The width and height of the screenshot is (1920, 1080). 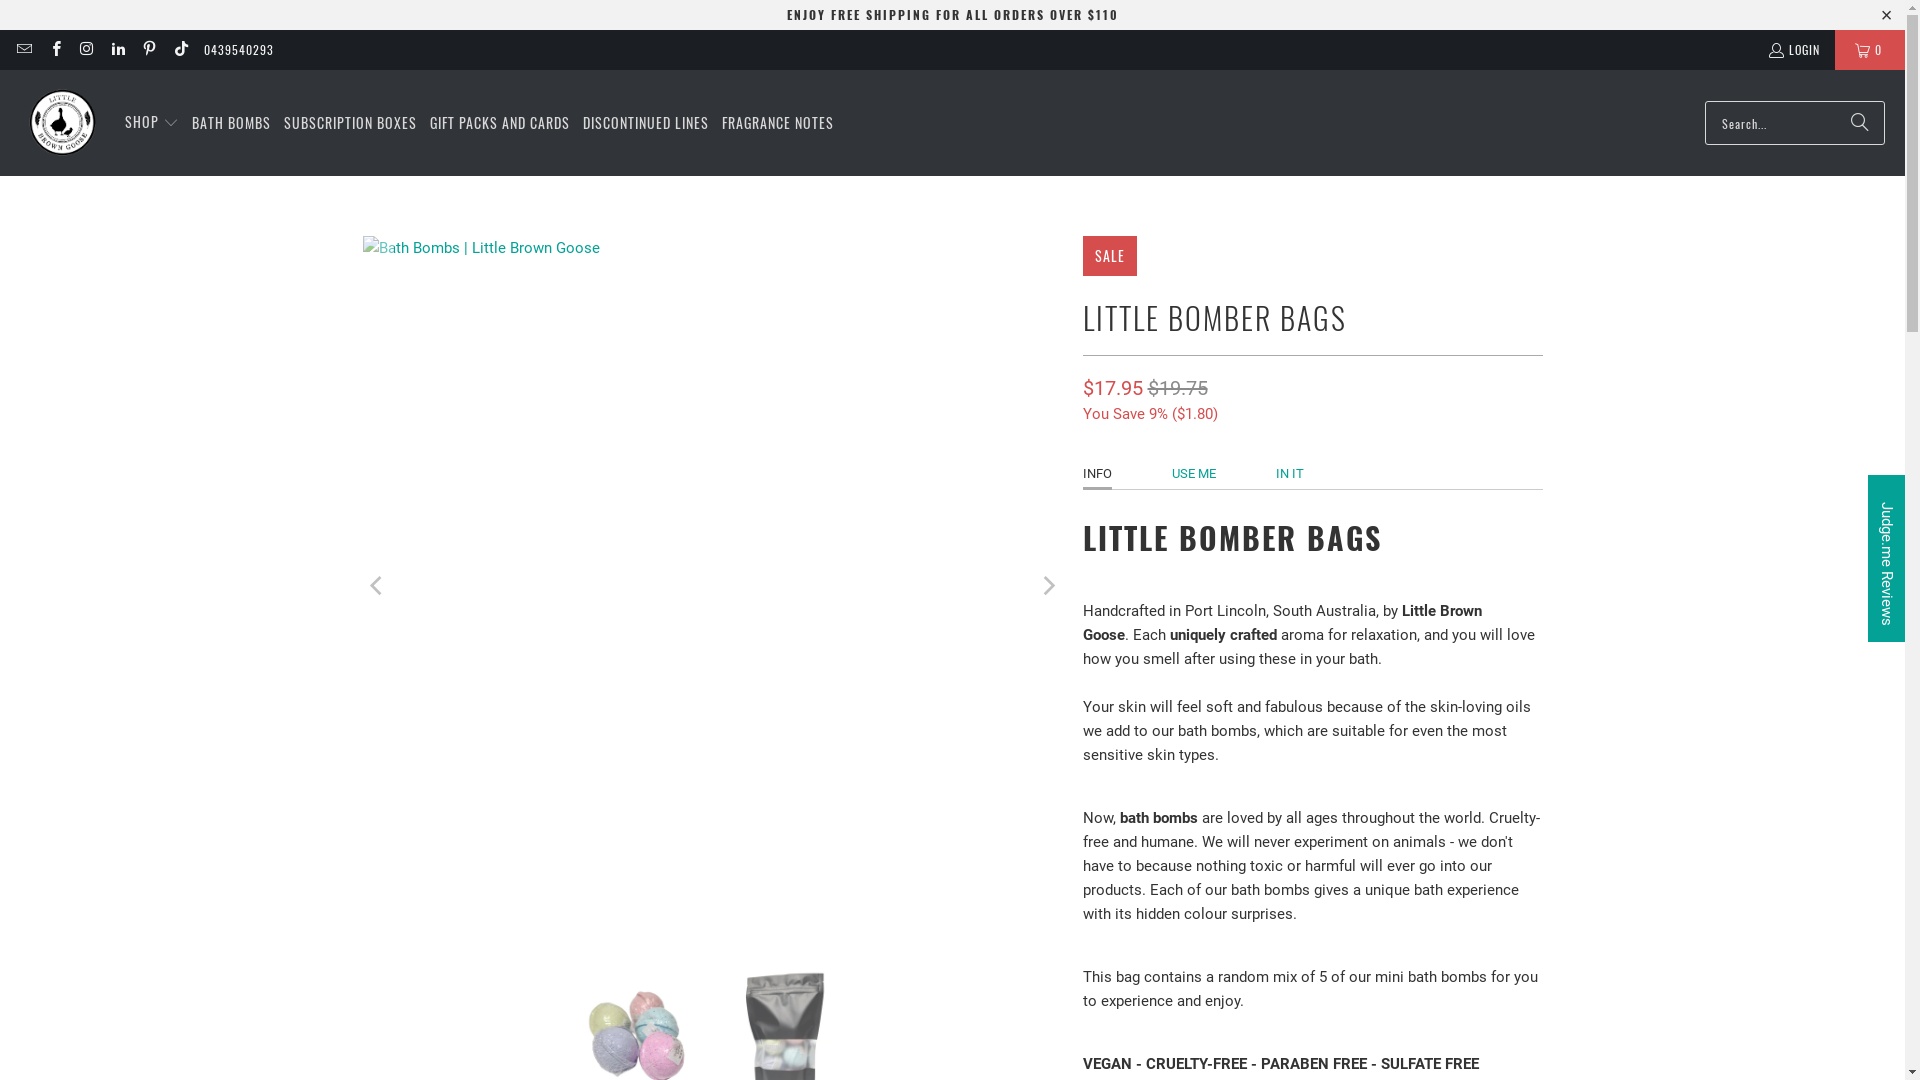 I want to click on Email Little Brown Goose, so click(x=24, y=50).